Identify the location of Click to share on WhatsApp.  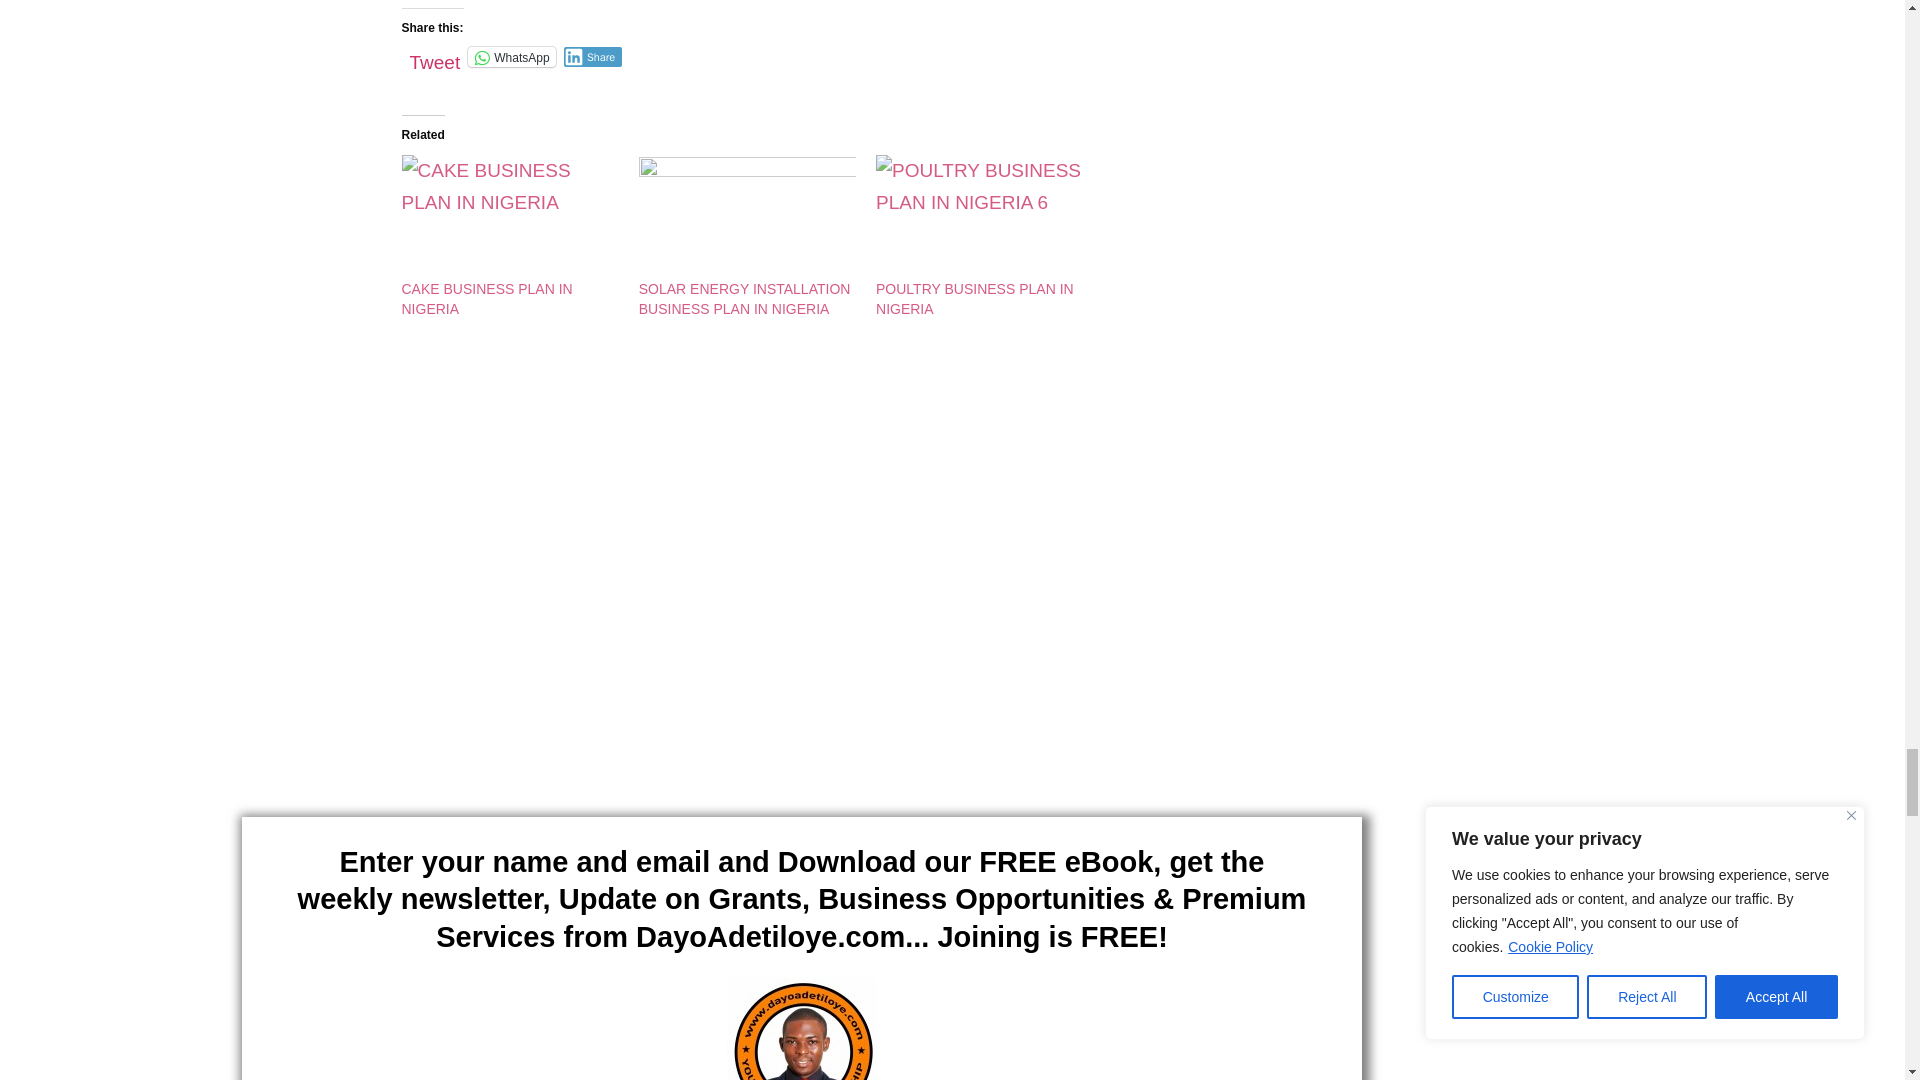
(511, 56).